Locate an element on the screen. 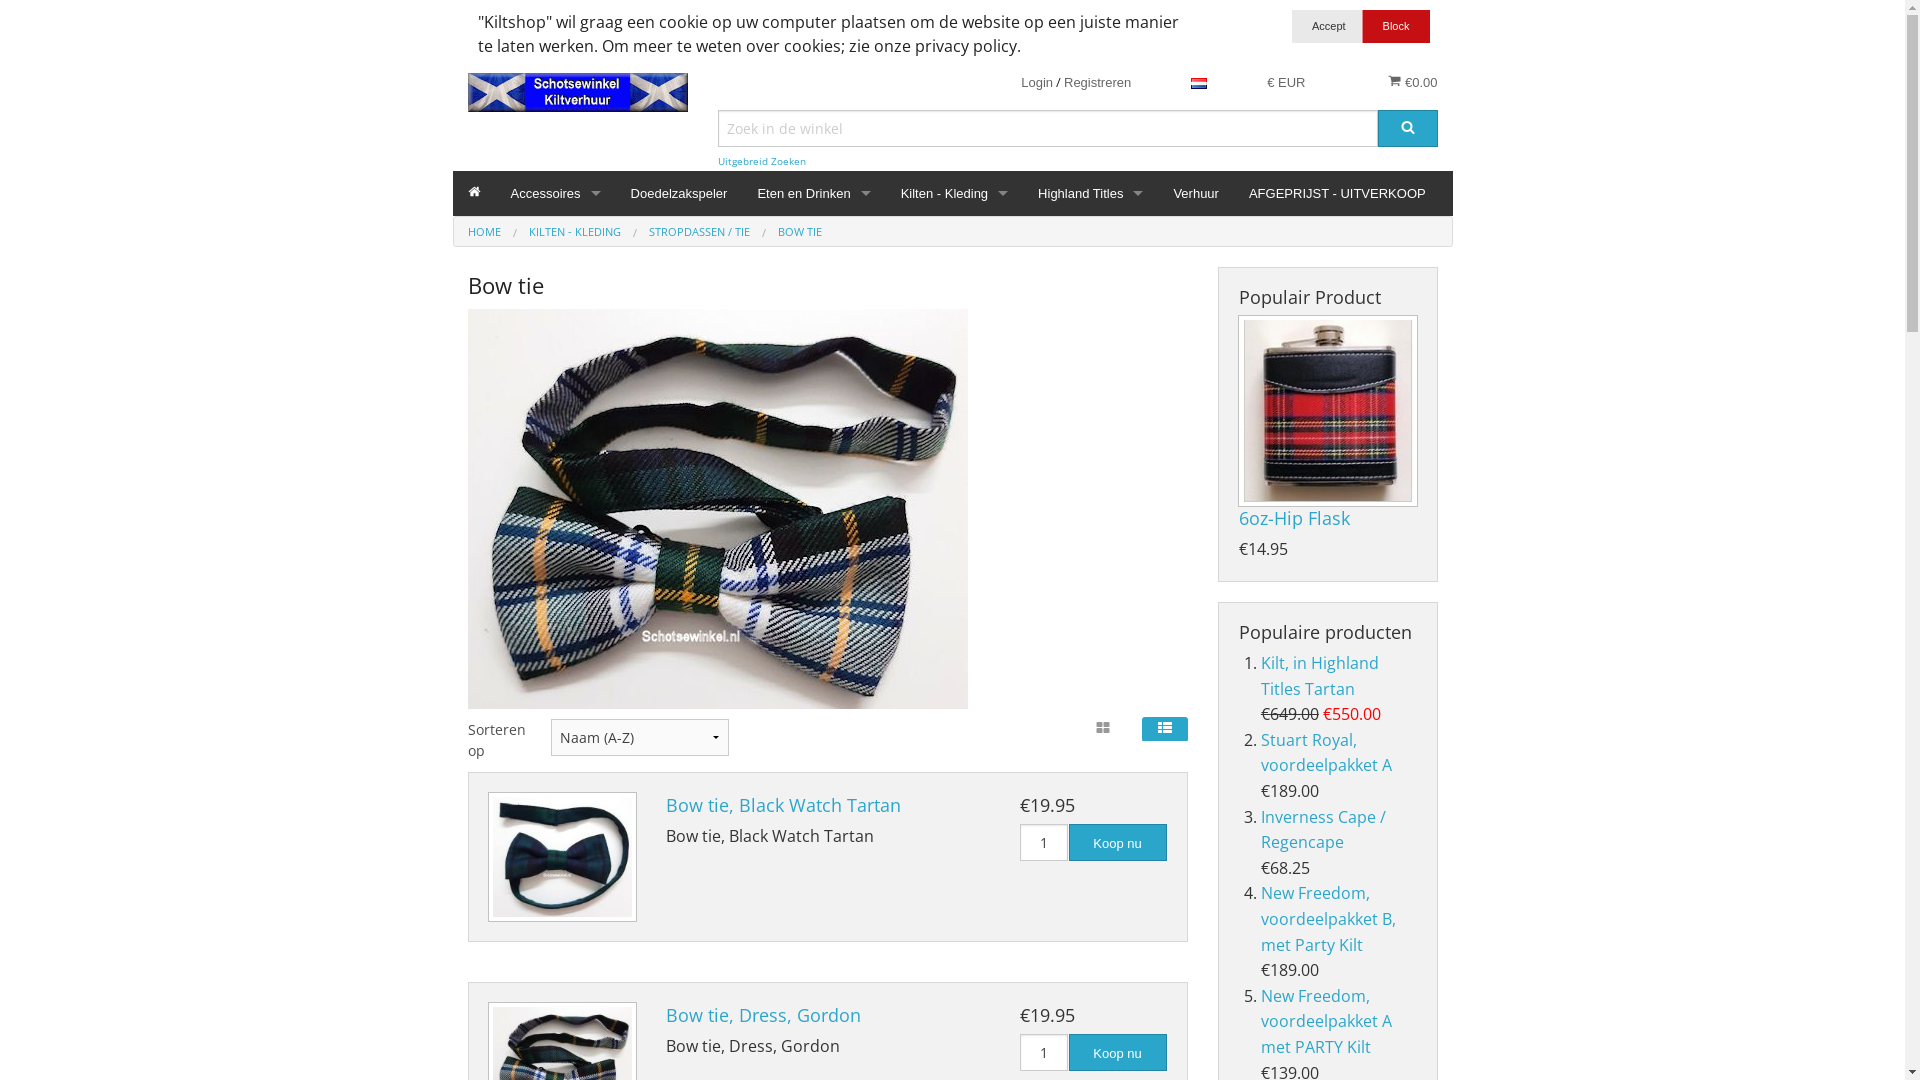 This screenshot has height=1080, width=1920. Login is located at coordinates (1037, 82).